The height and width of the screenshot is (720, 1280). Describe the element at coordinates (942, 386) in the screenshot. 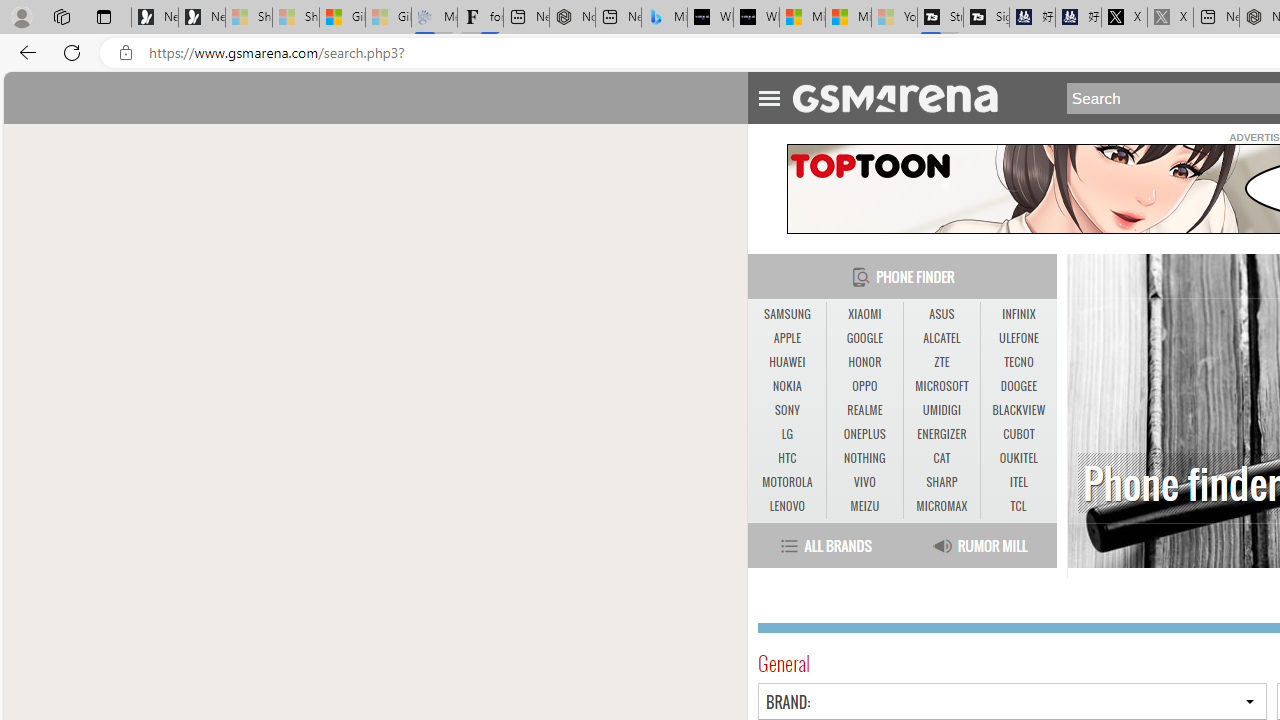

I see `MICROSOFT` at that location.